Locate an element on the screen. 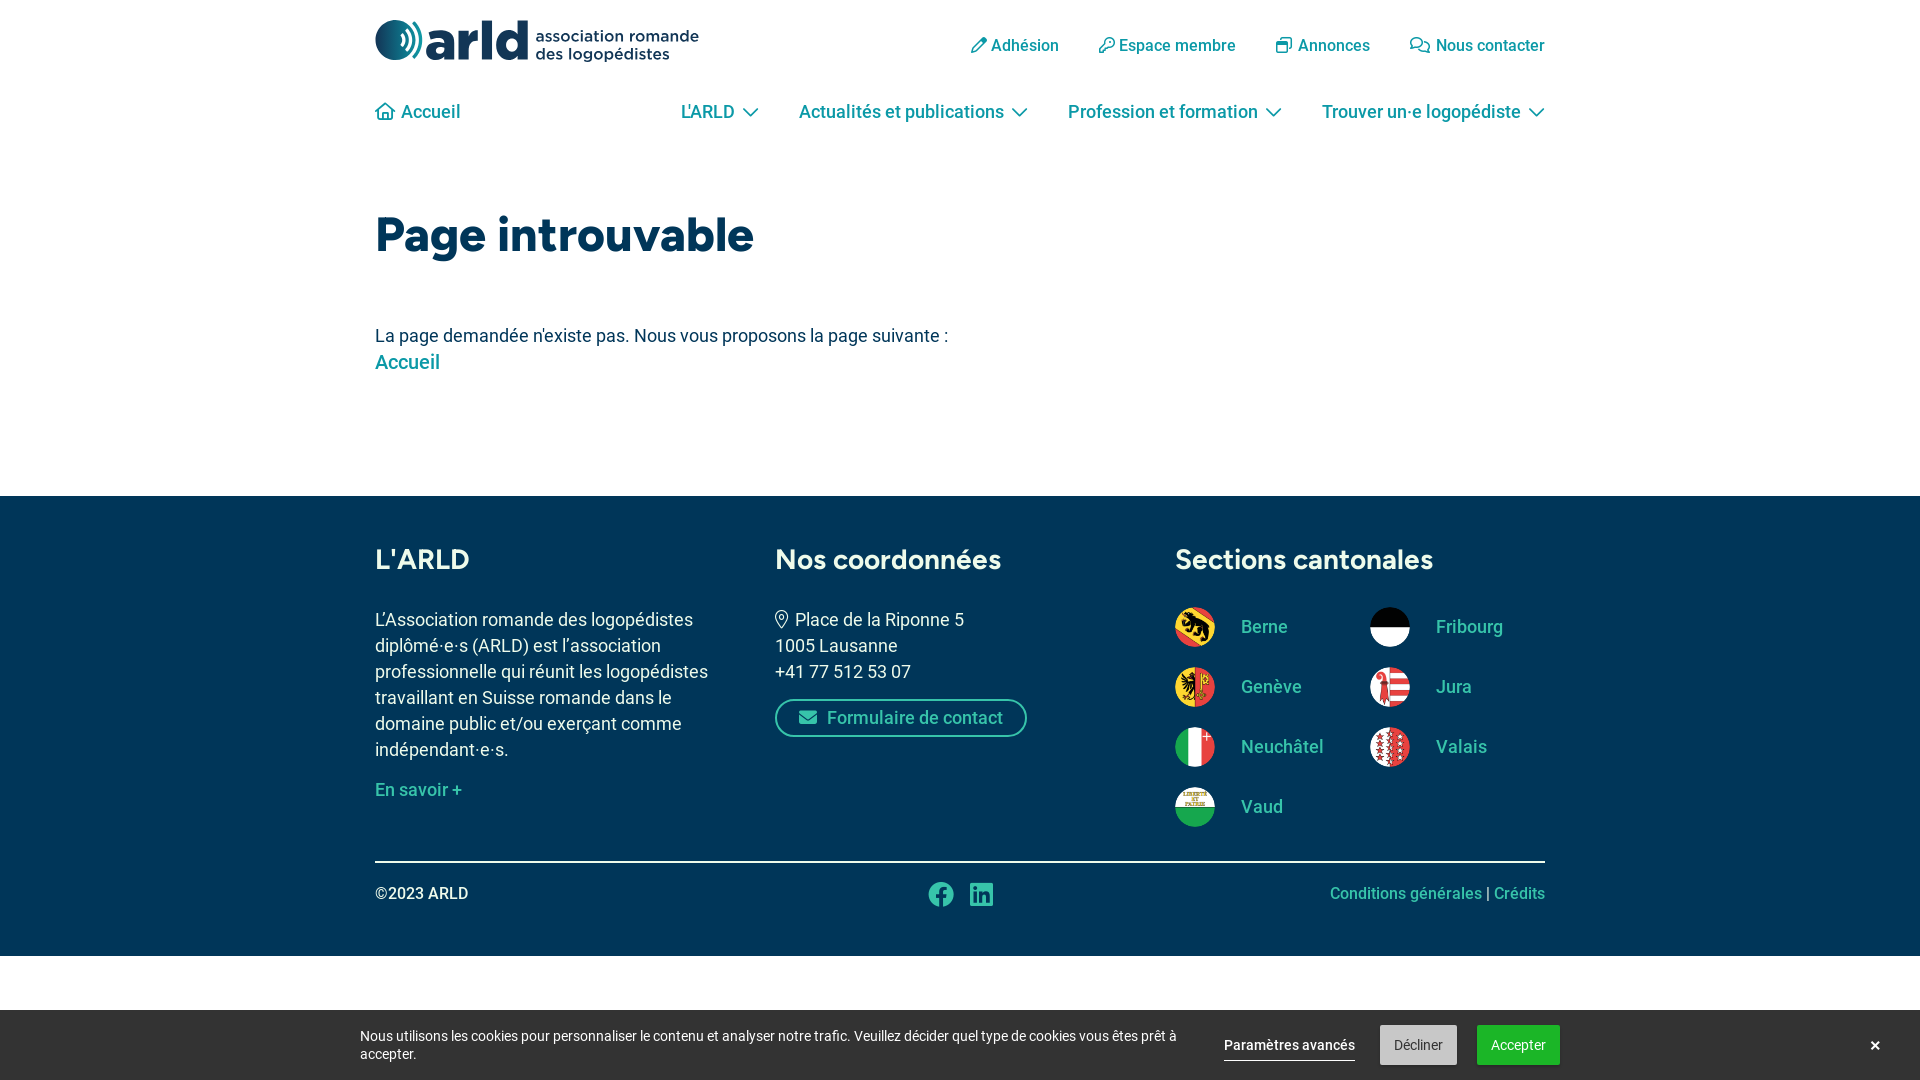 The height and width of the screenshot is (1080, 1920). Annonces is located at coordinates (1305, 46).